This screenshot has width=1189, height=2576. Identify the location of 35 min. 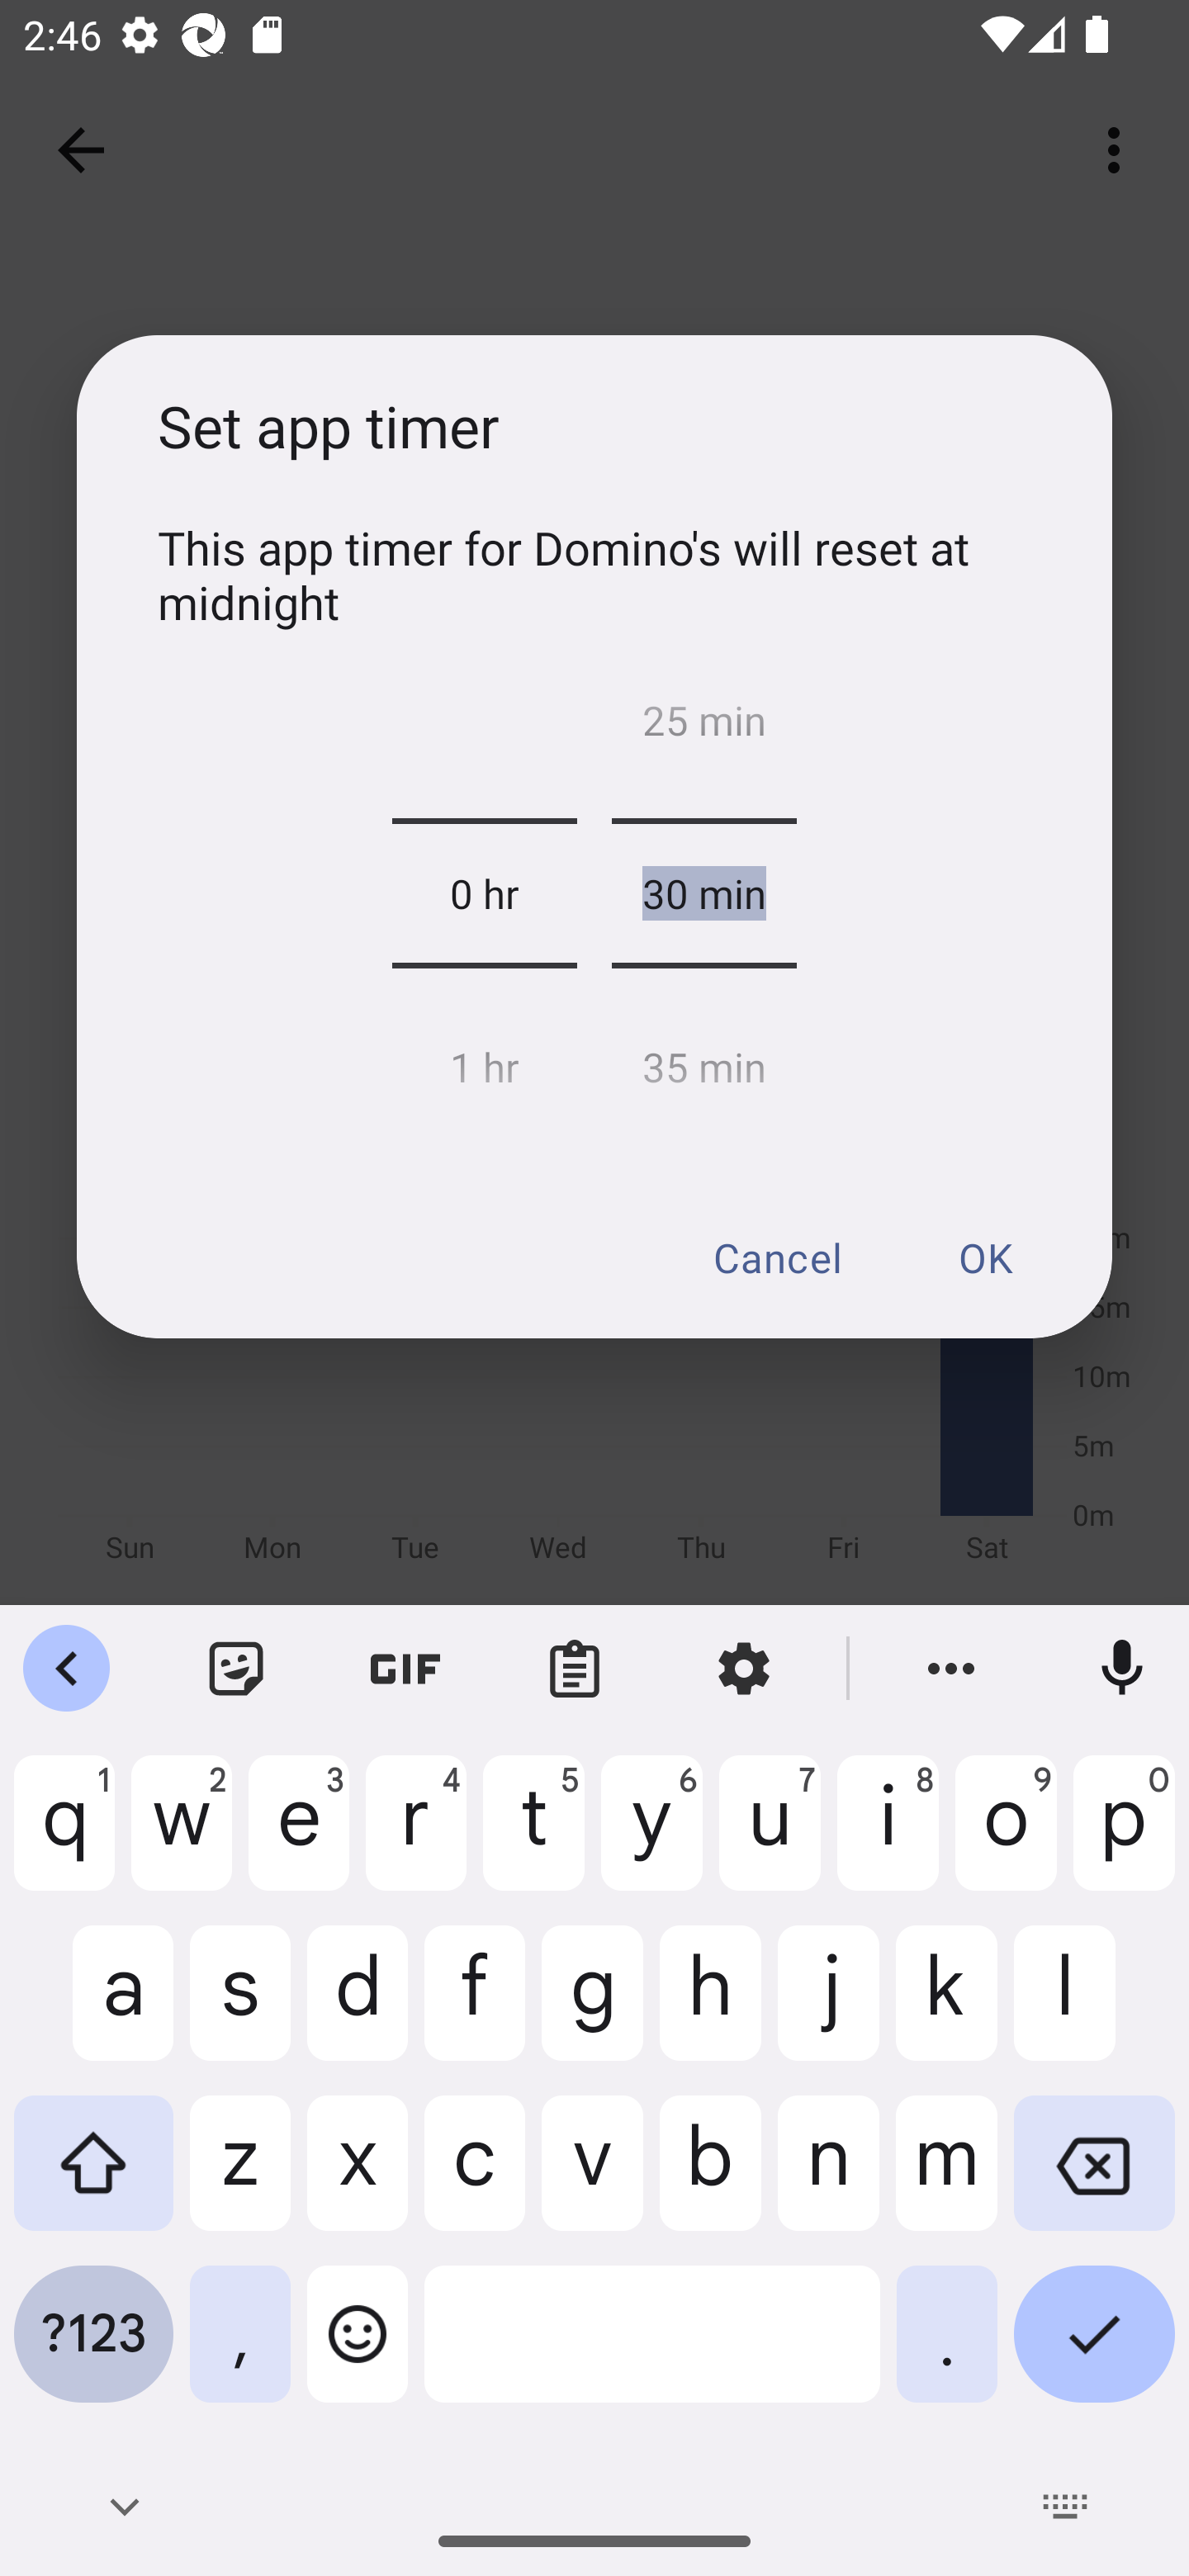
(703, 1058).